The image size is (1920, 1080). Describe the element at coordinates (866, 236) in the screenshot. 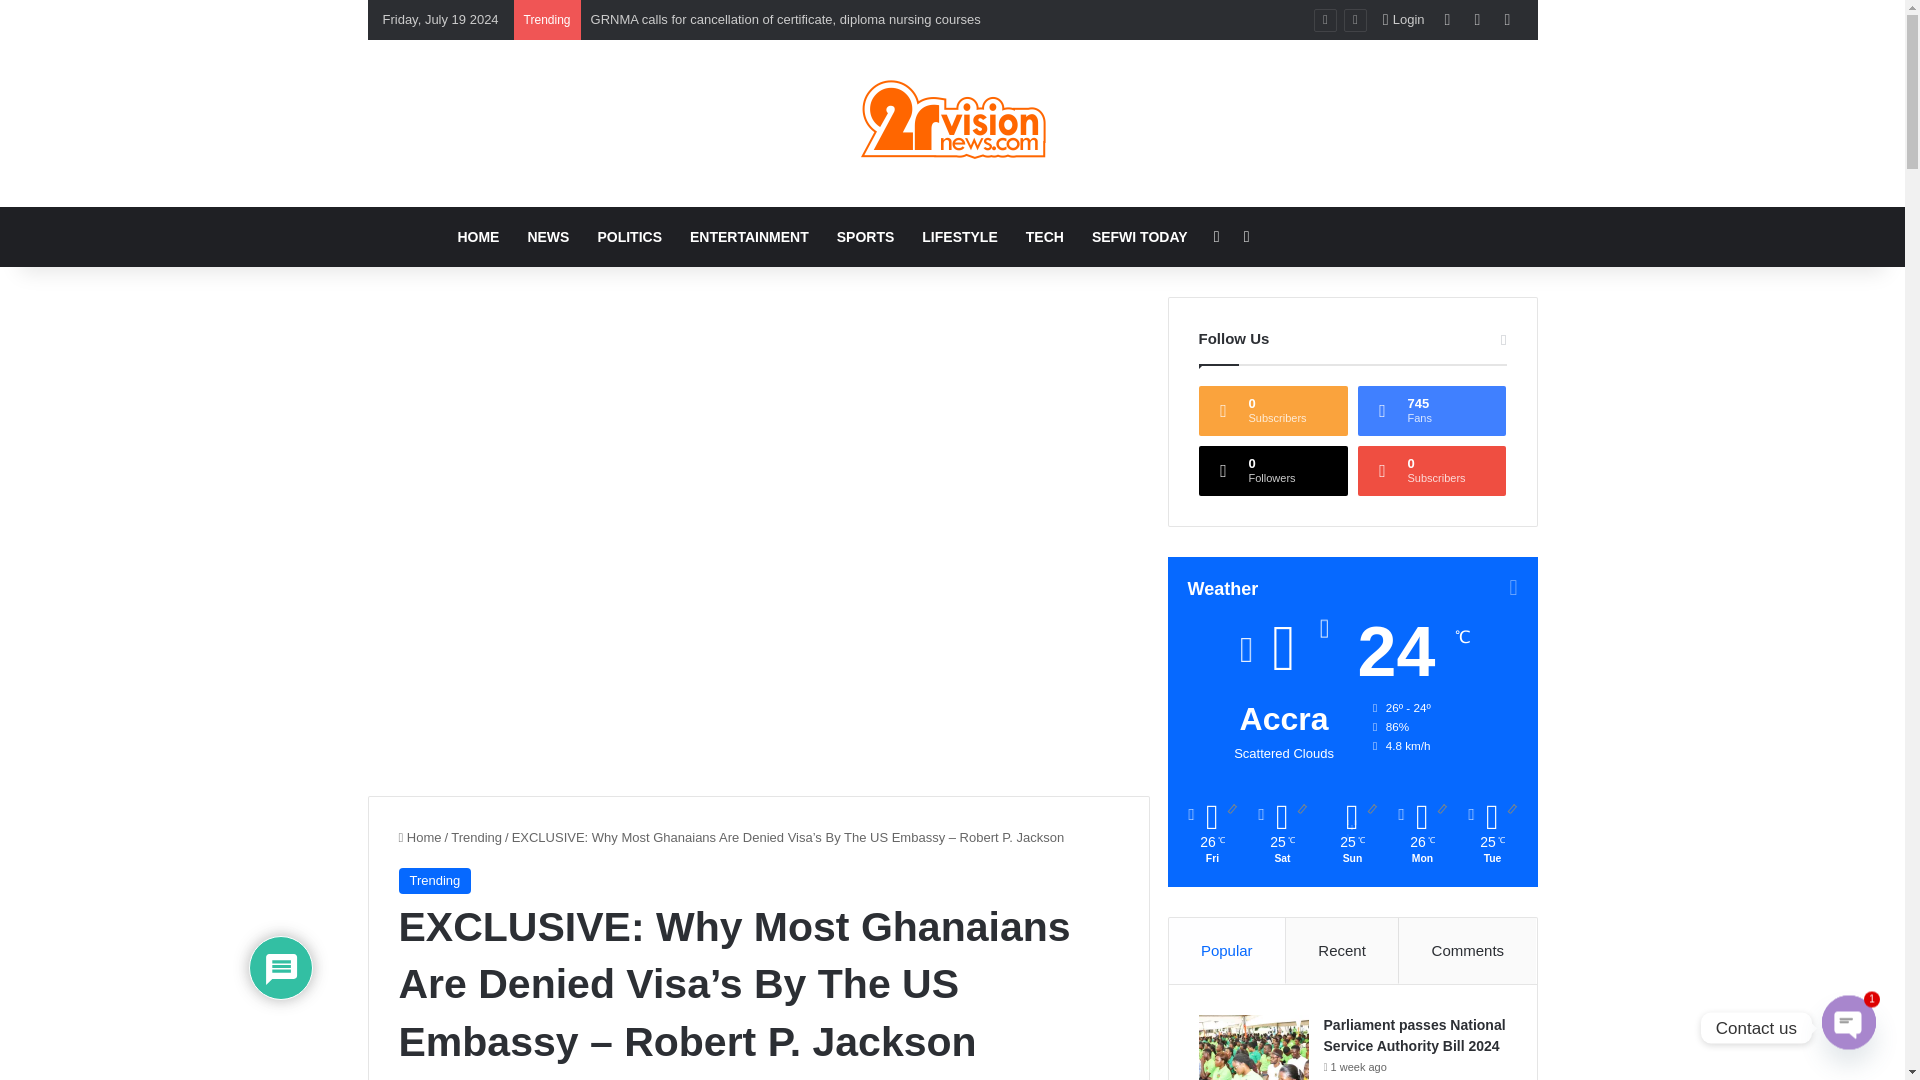

I see `SPORTS` at that location.